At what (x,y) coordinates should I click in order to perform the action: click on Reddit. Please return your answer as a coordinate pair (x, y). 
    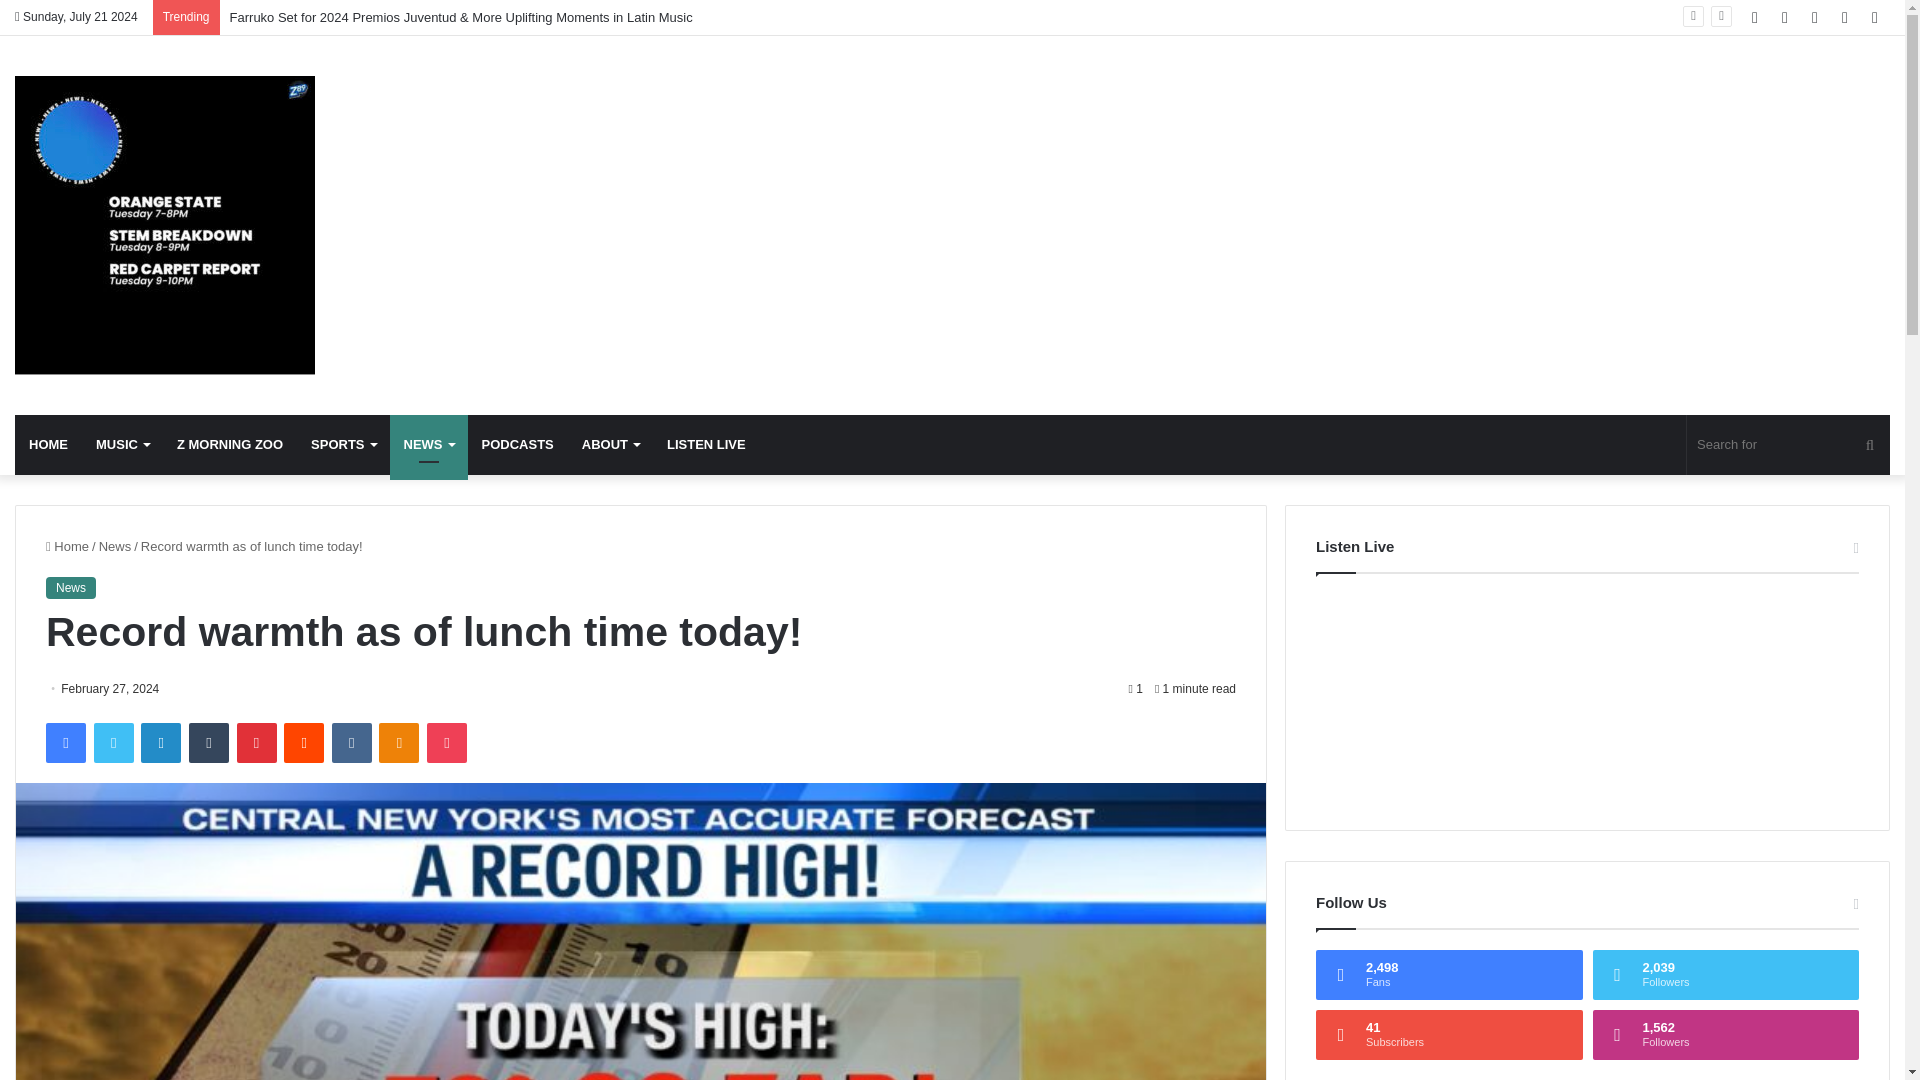
    Looking at the image, I should click on (304, 742).